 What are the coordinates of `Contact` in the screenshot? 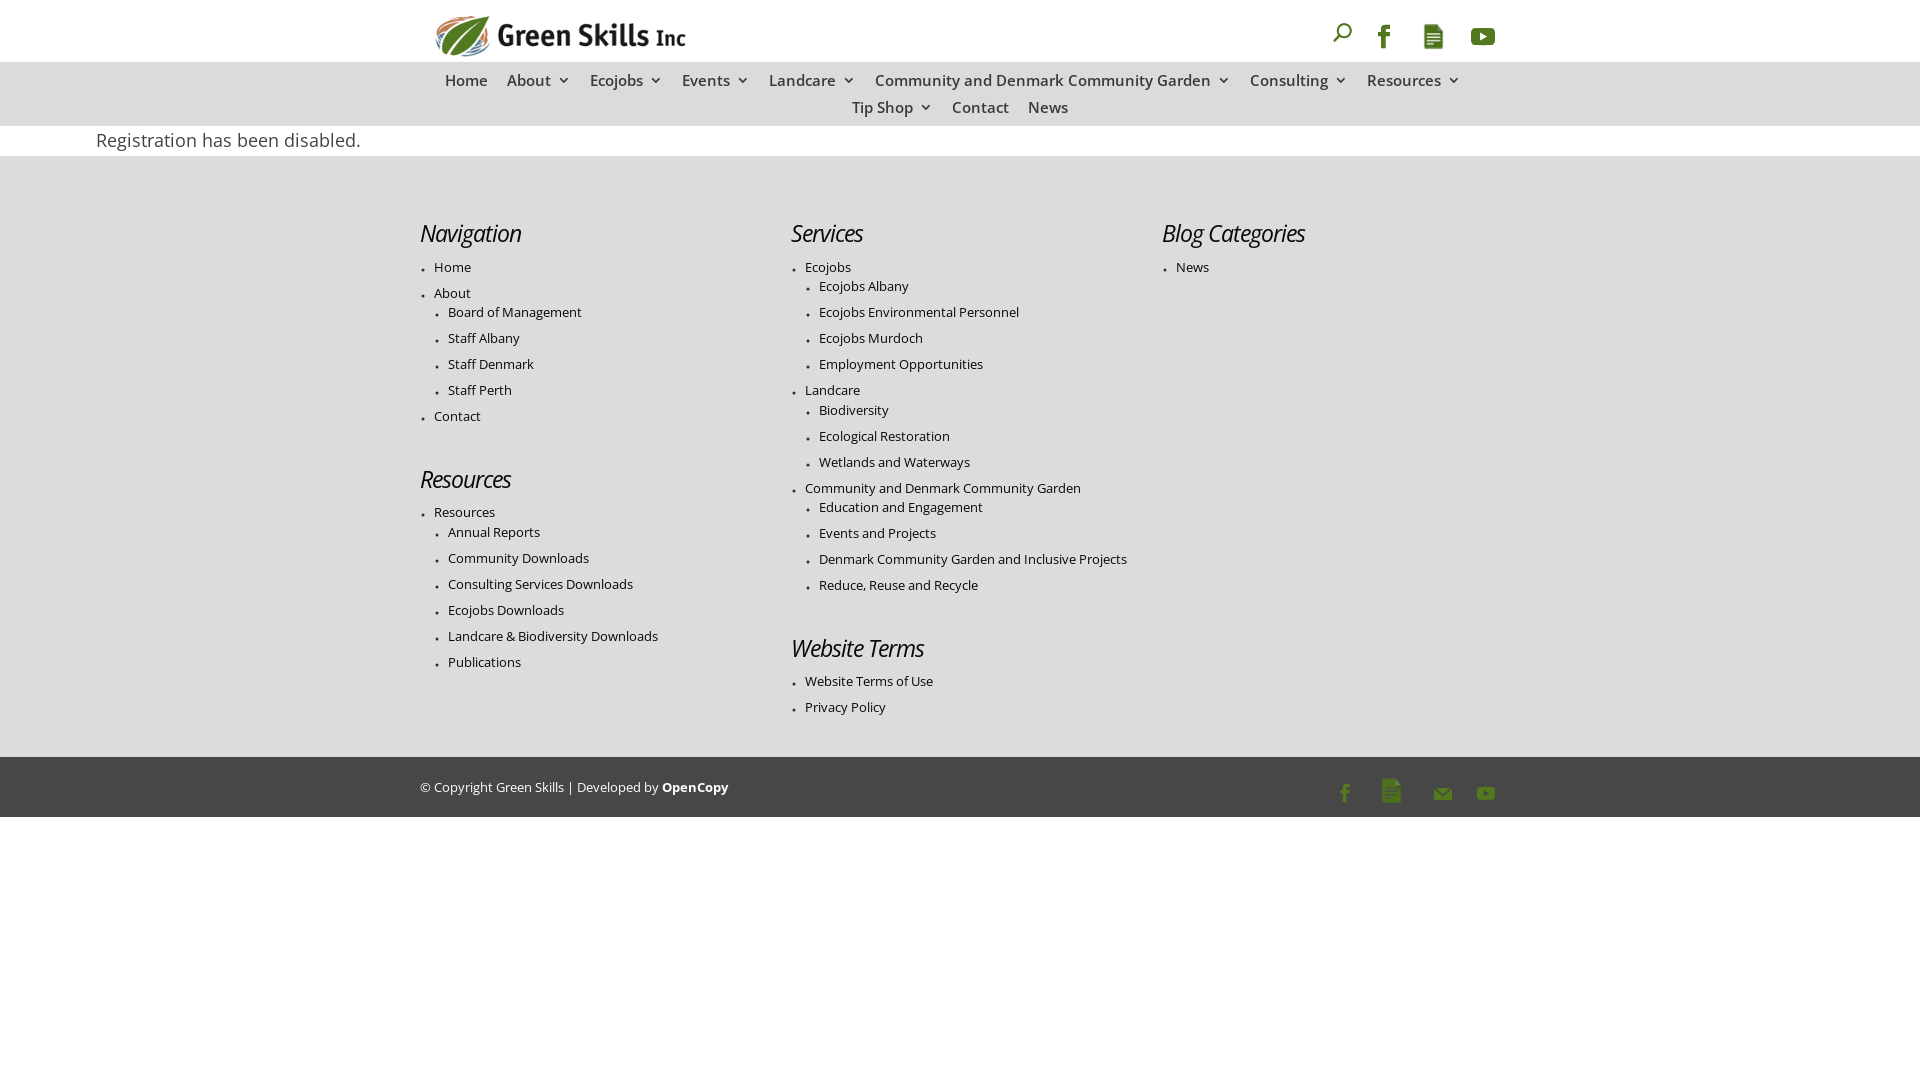 It's located at (980, 113).